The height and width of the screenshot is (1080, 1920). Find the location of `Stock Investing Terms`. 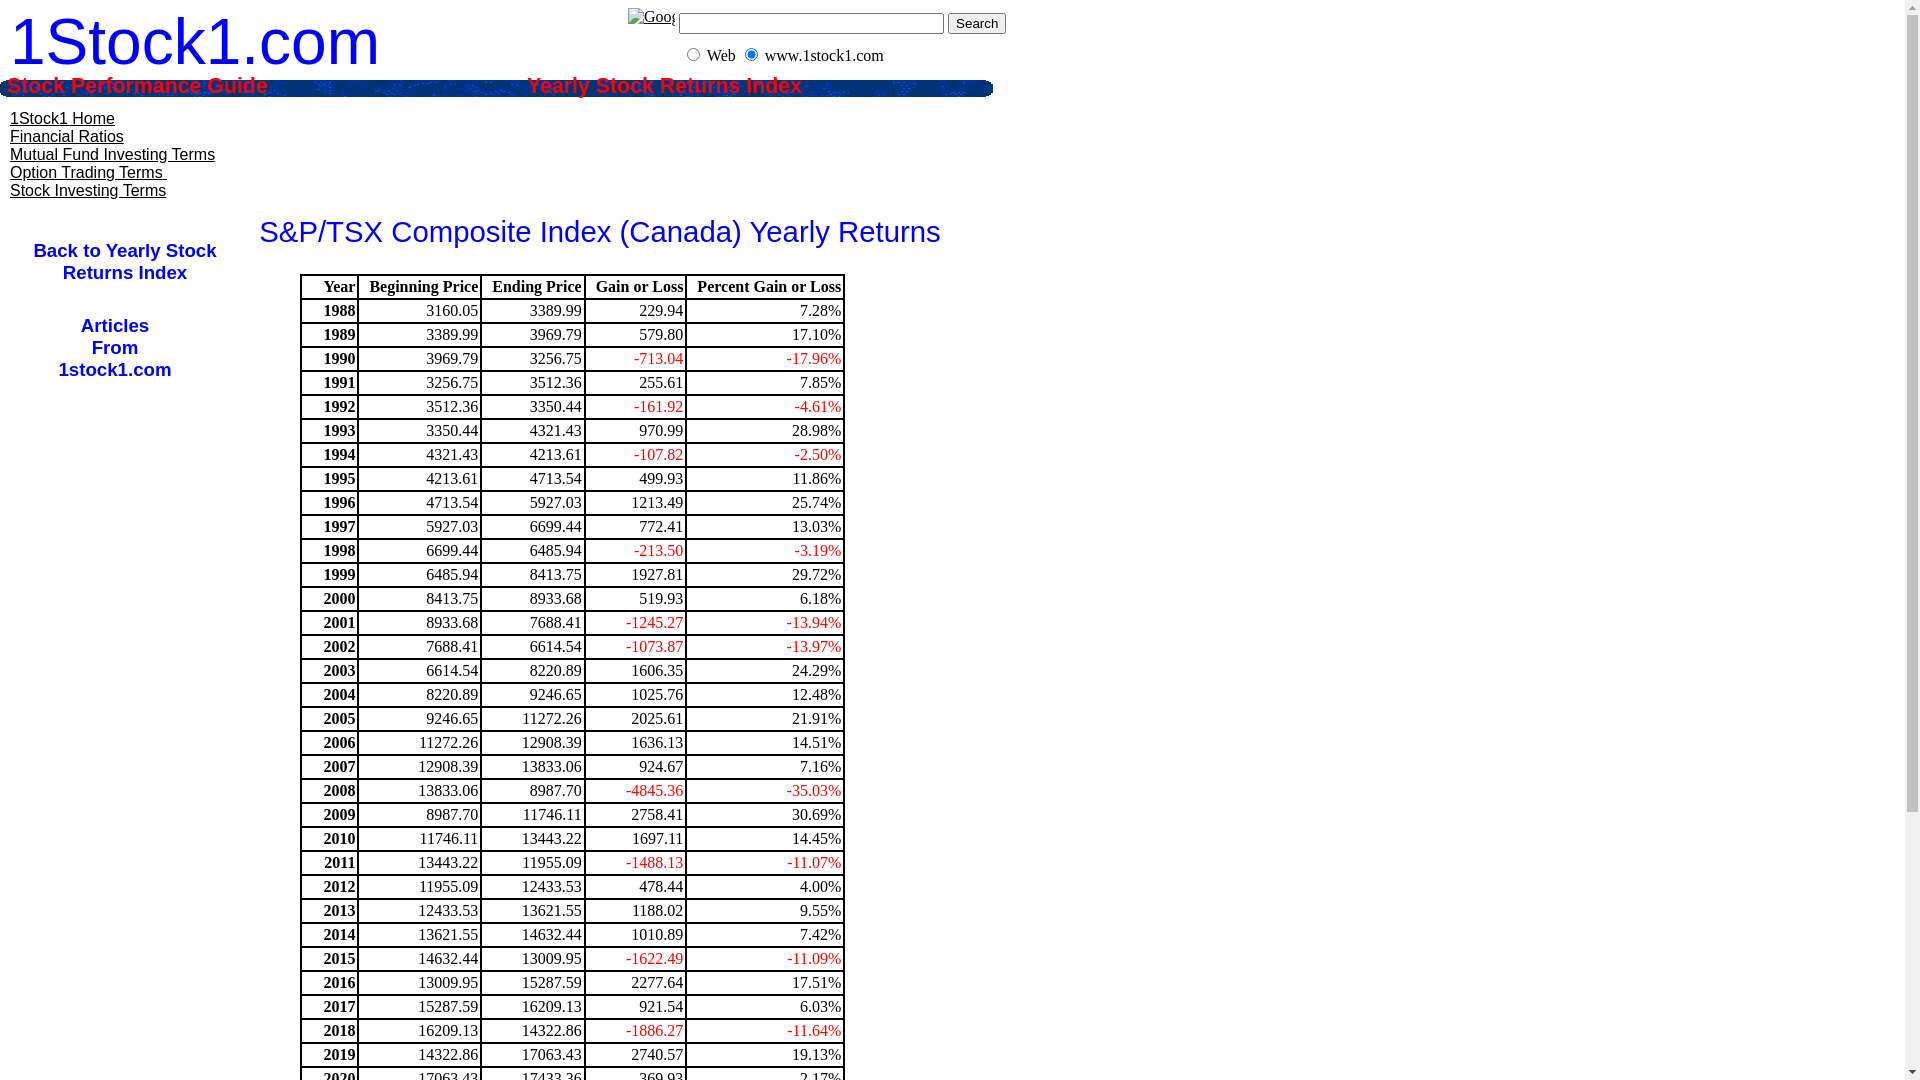

Stock Investing Terms is located at coordinates (88, 190).